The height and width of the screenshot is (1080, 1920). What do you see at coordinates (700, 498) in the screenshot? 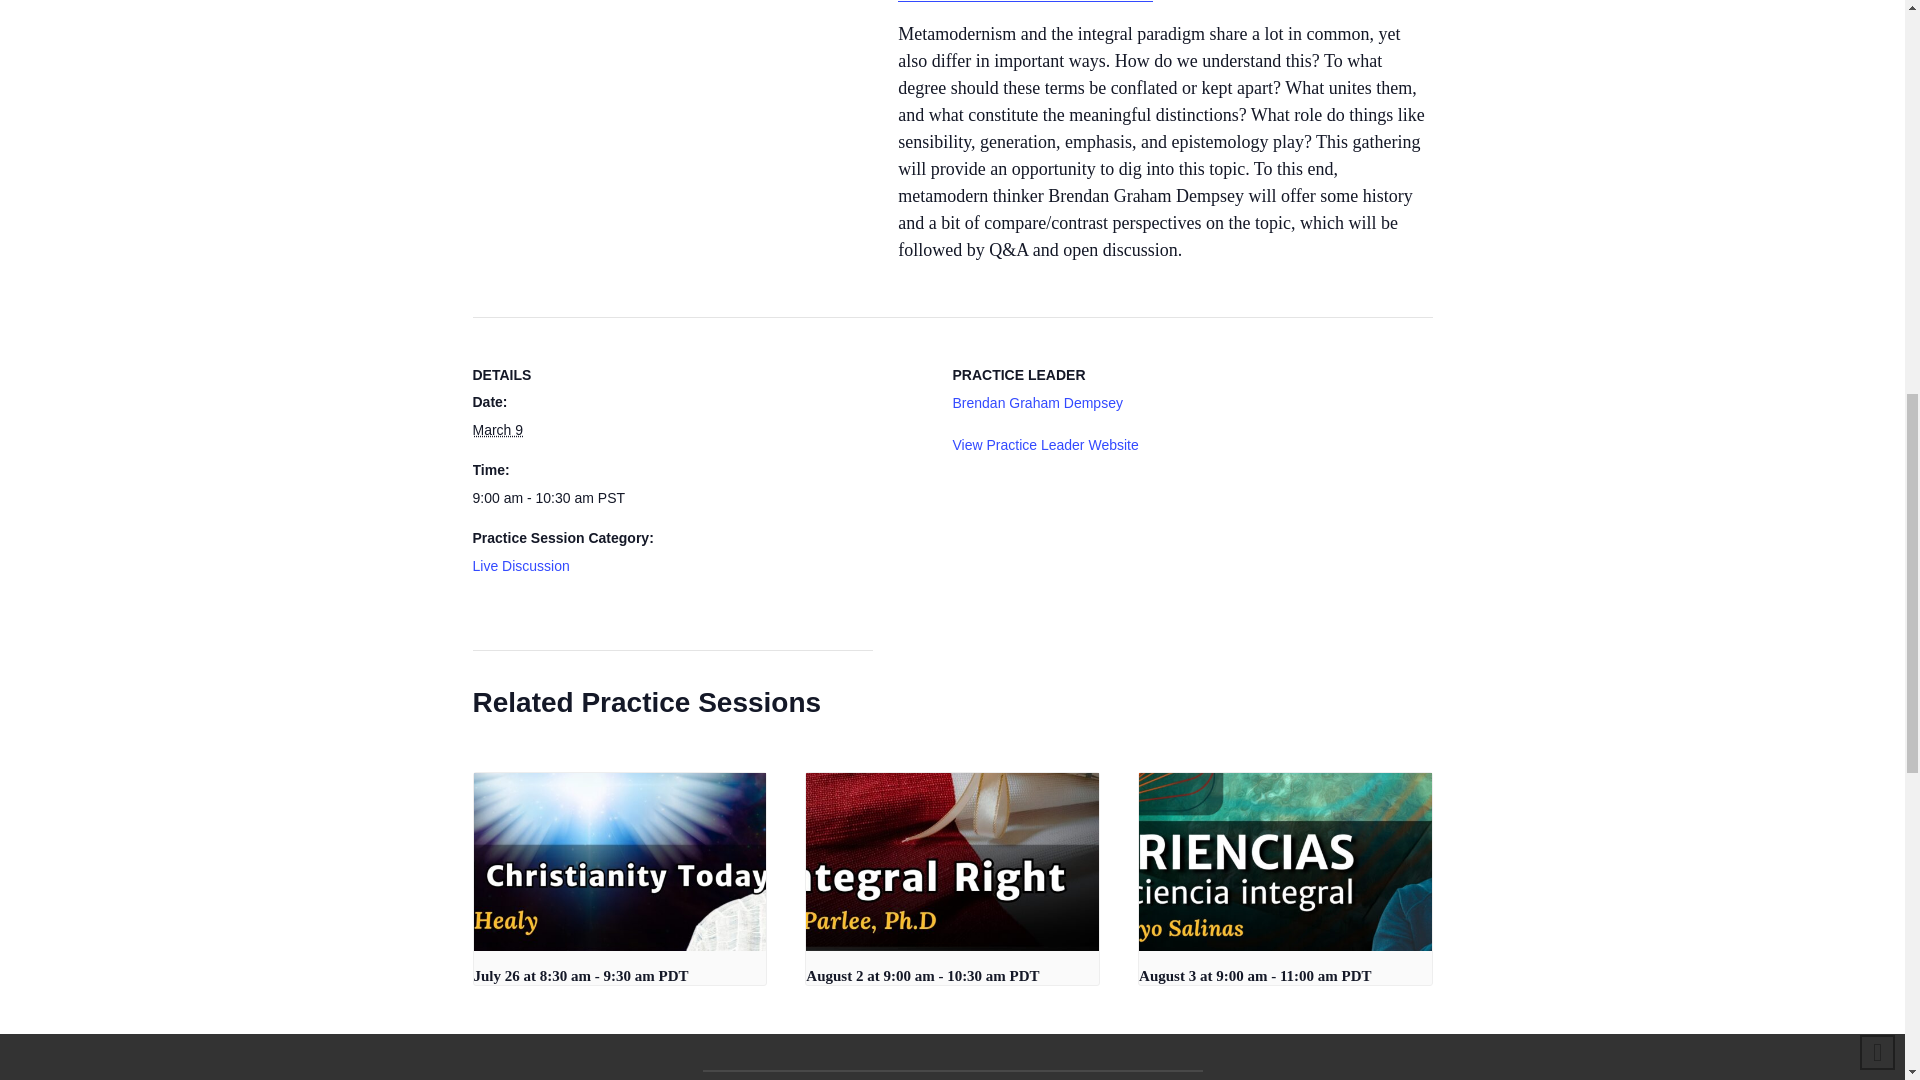
I see `2024-03-09` at bounding box center [700, 498].